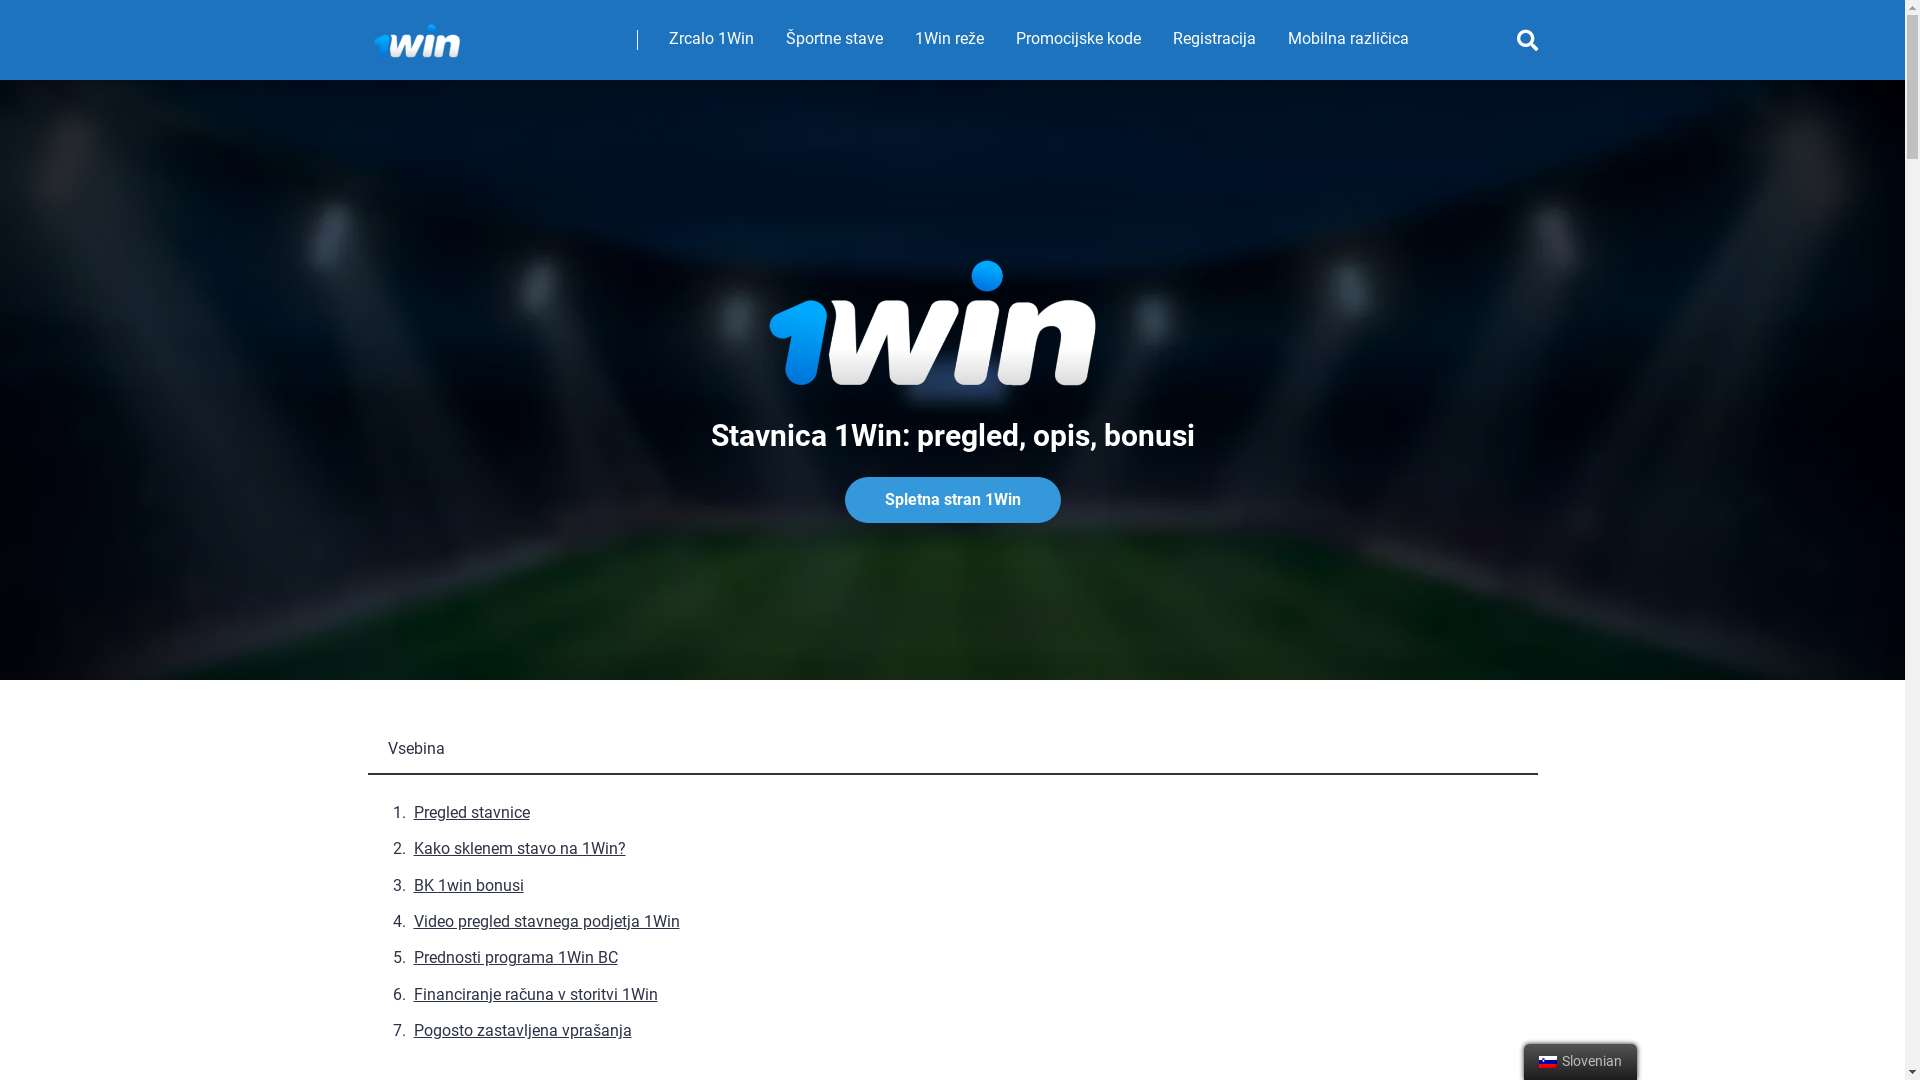 The image size is (1920, 1080). What do you see at coordinates (516, 958) in the screenshot?
I see `Prednosti programa 1Win BC` at bounding box center [516, 958].